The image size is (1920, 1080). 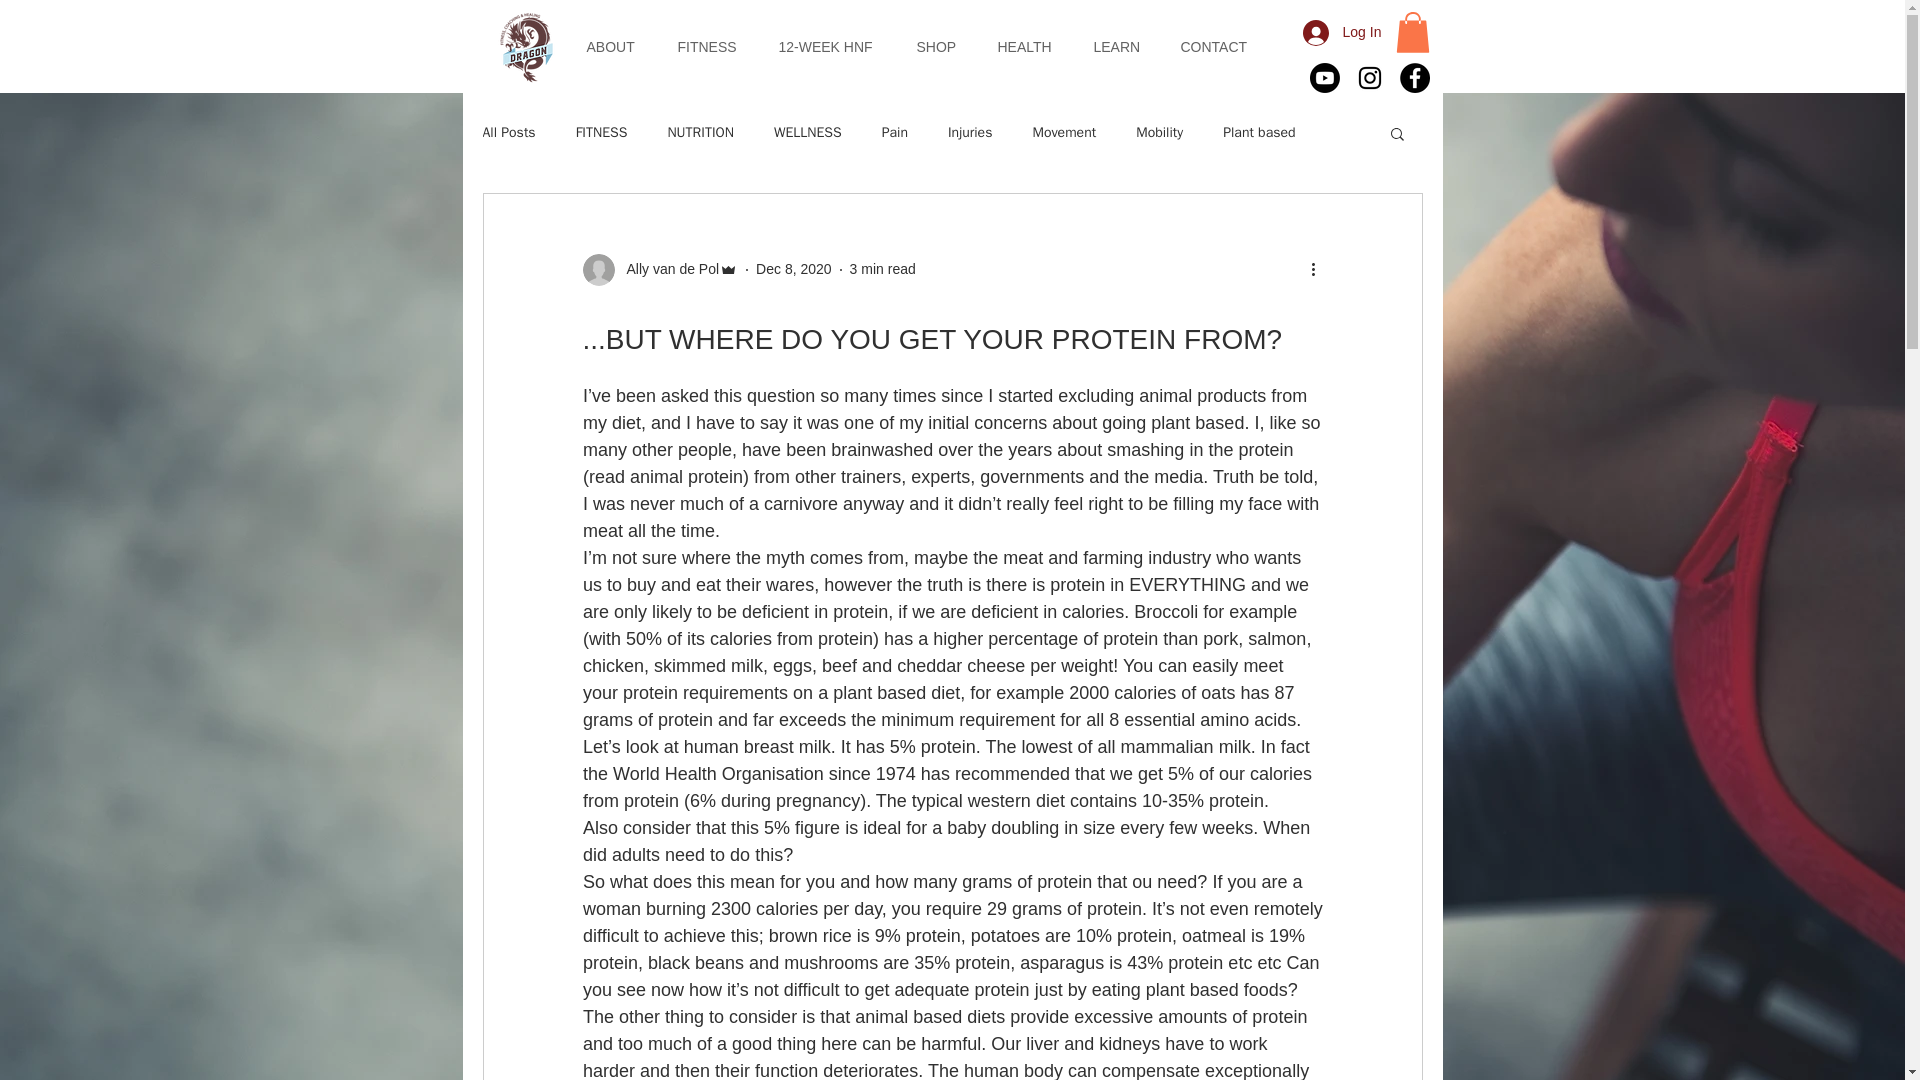 What do you see at coordinates (712, 46) in the screenshot?
I see `FITNESS` at bounding box center [712, 46].